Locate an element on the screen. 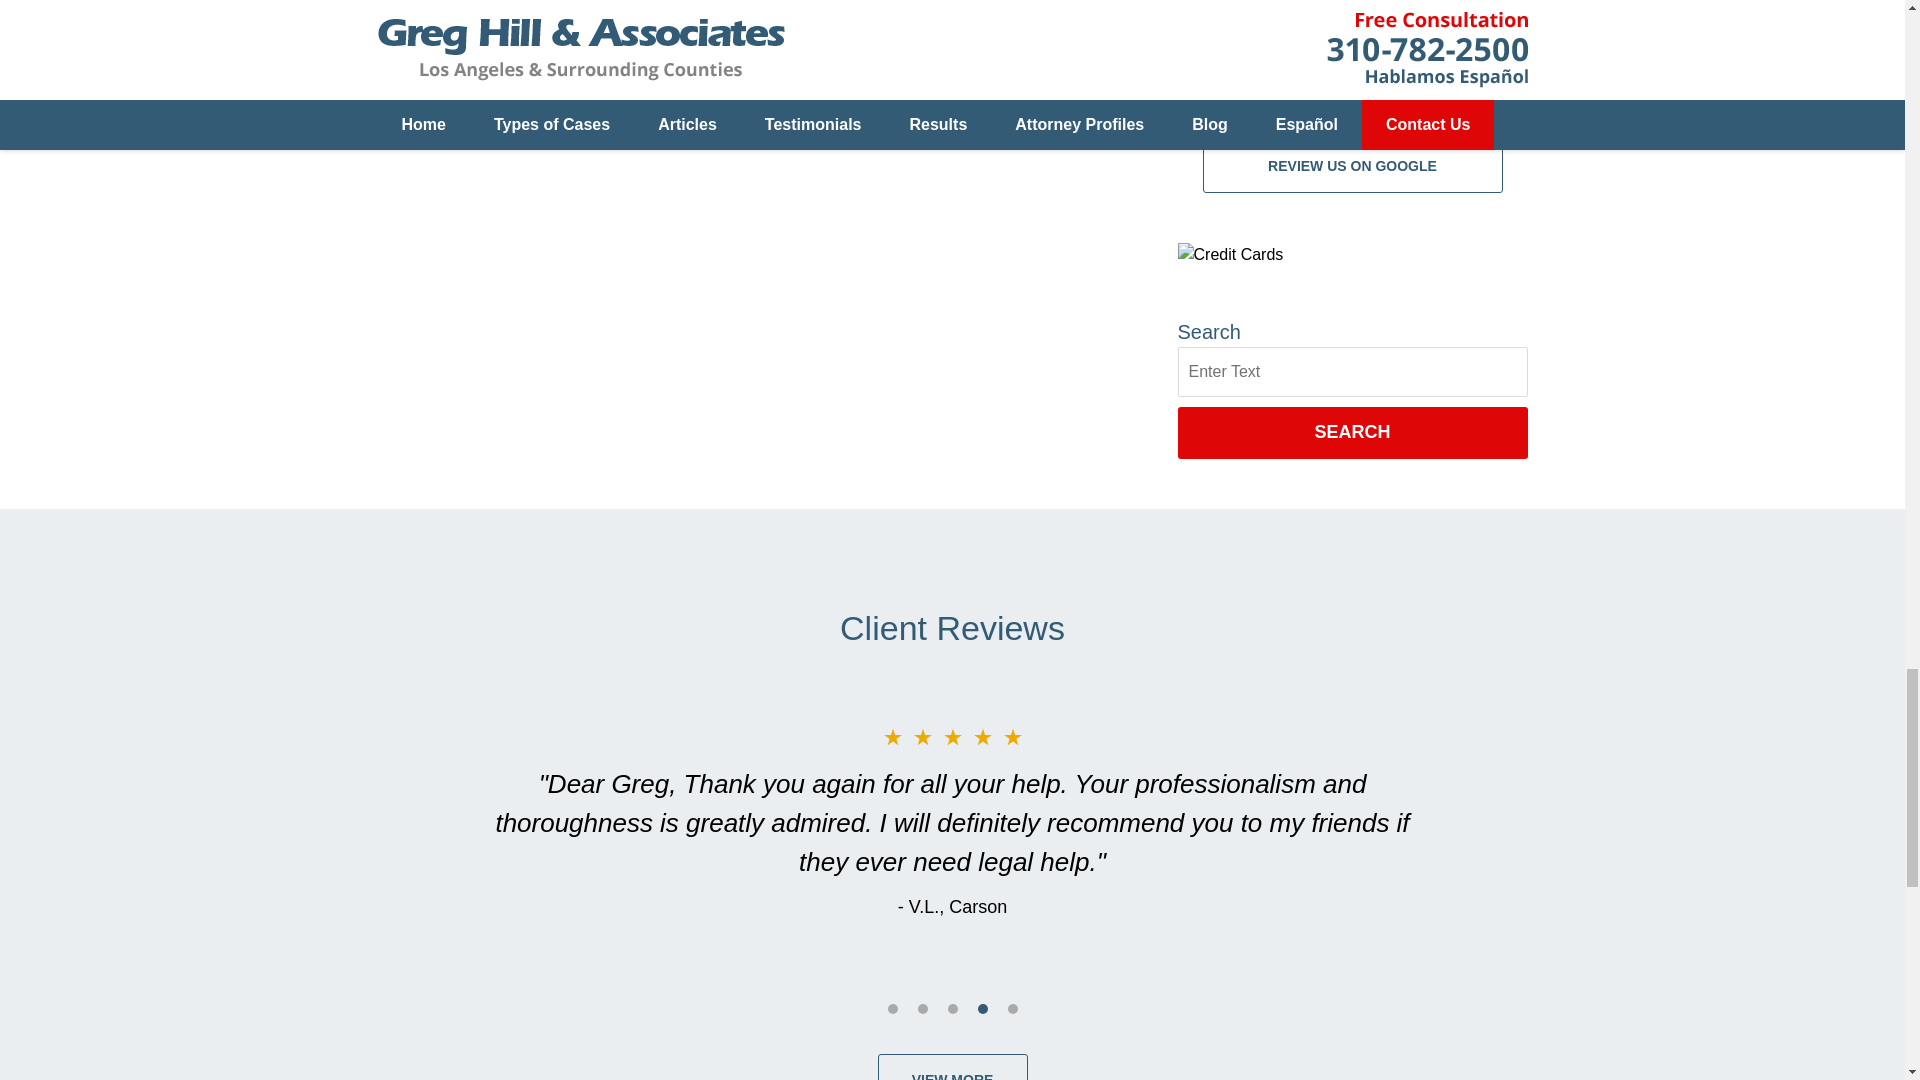 This screenshot has height=1080, width=1920. Search is located at coordinates (1353, 372).